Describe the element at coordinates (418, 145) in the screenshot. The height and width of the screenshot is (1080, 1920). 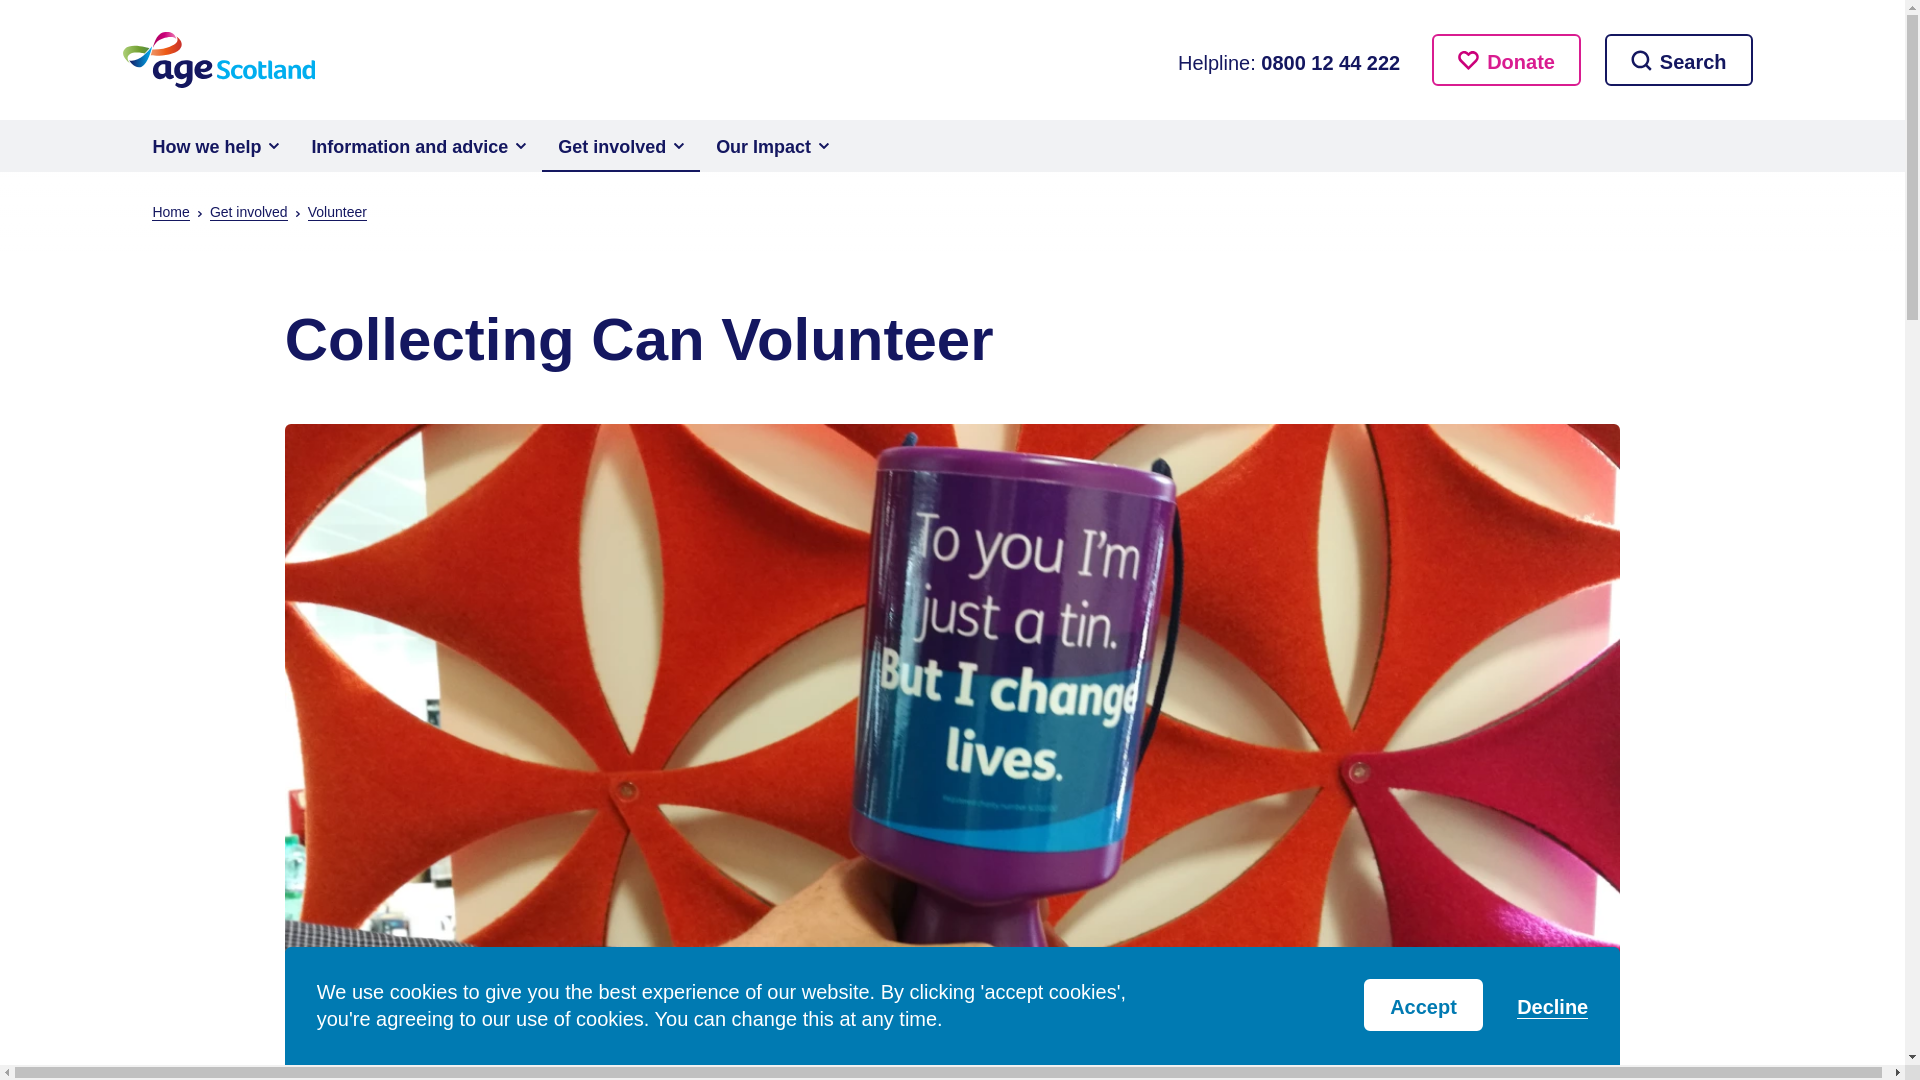
I see `Information and advice` at that location.